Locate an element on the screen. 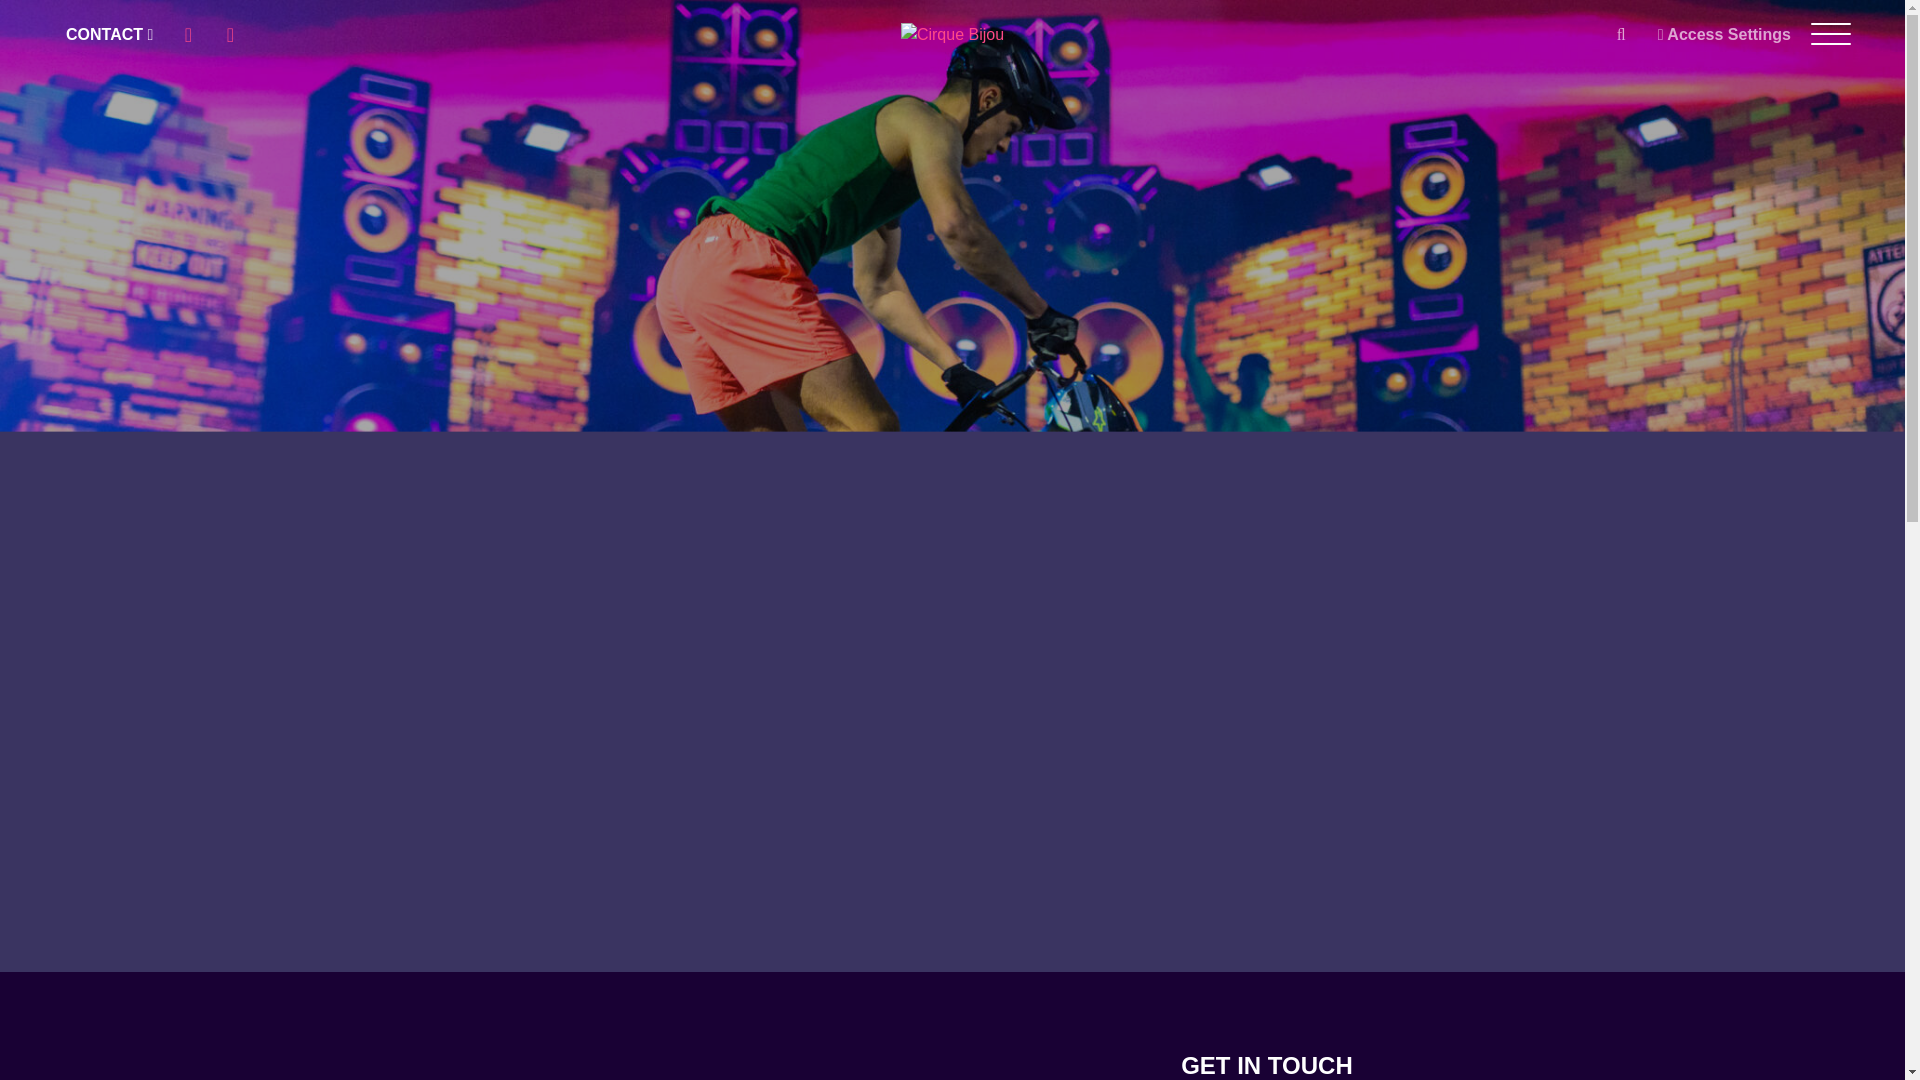 Image resolution: width=1920 pixels, height=1080 pixels. Menu is located at coordinates (1830, 34).